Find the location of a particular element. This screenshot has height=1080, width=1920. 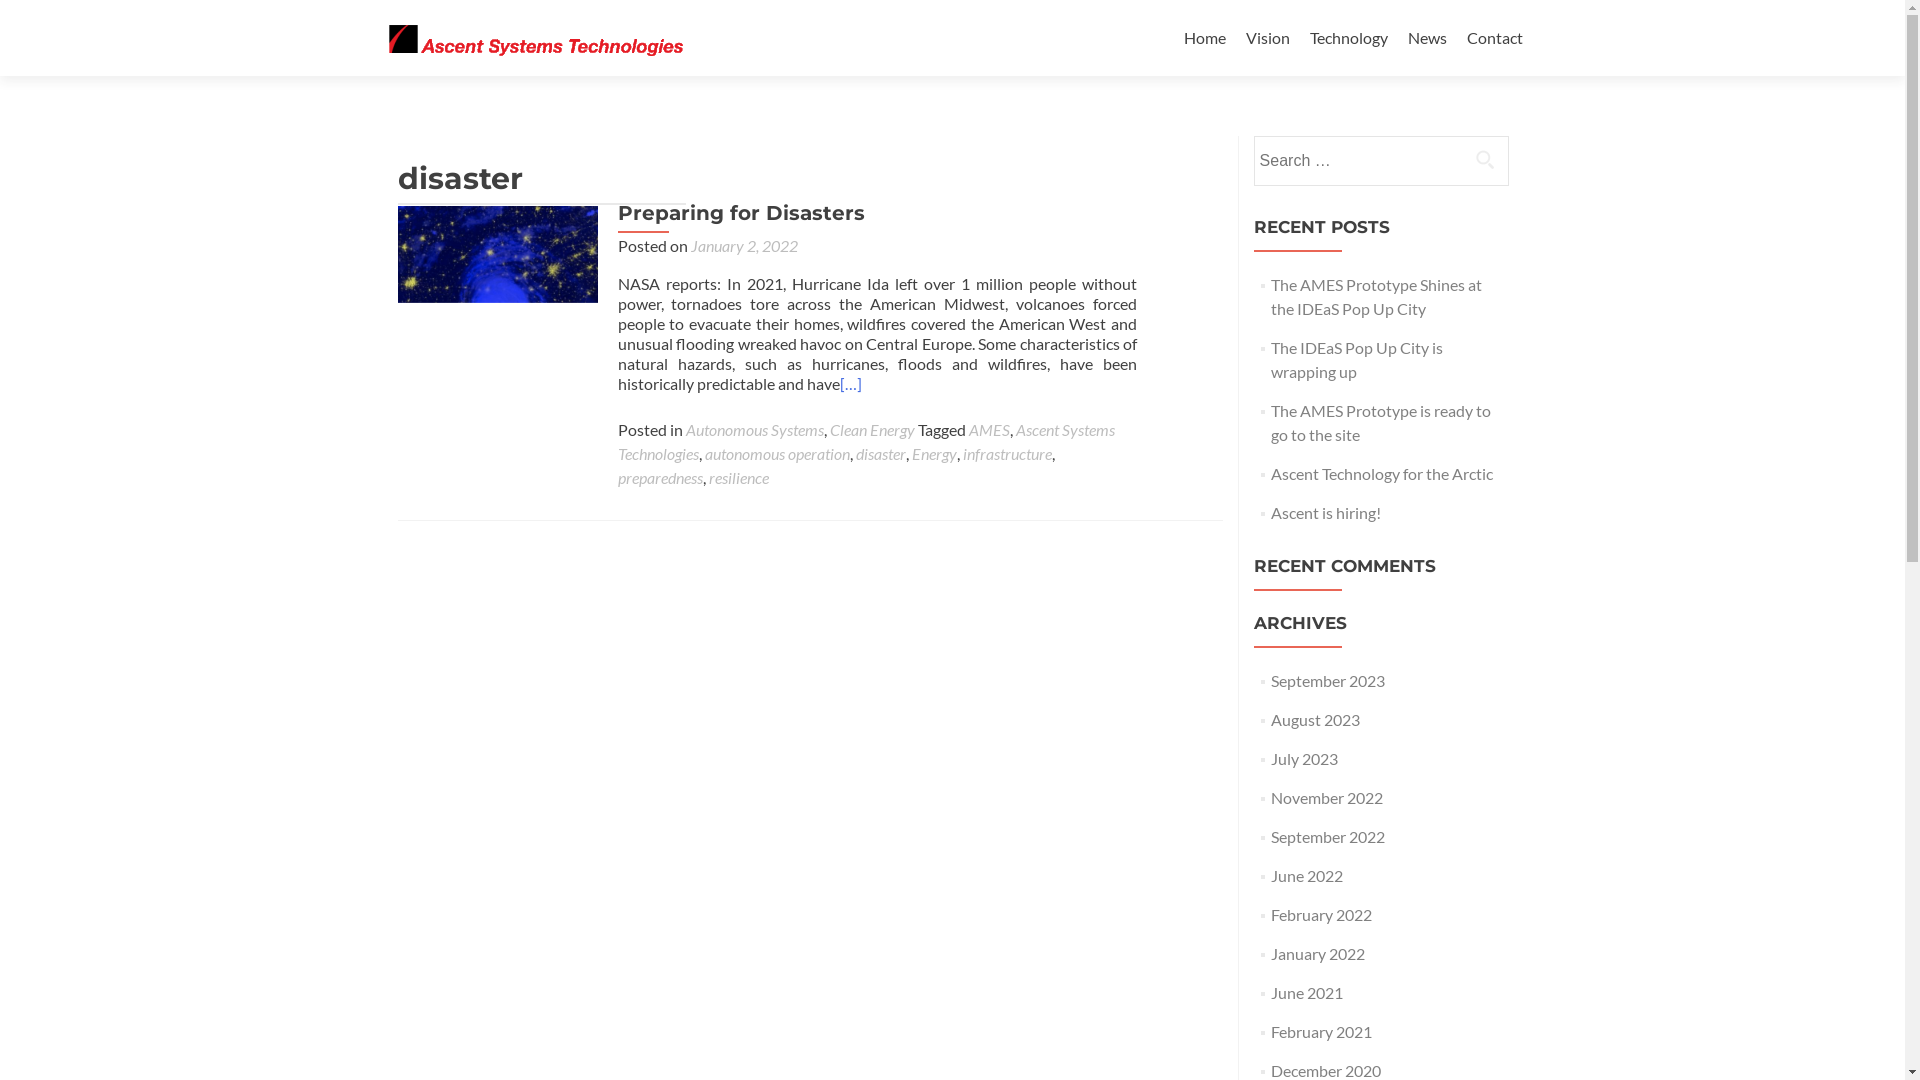

AMES is located at coordinates (988, 430).